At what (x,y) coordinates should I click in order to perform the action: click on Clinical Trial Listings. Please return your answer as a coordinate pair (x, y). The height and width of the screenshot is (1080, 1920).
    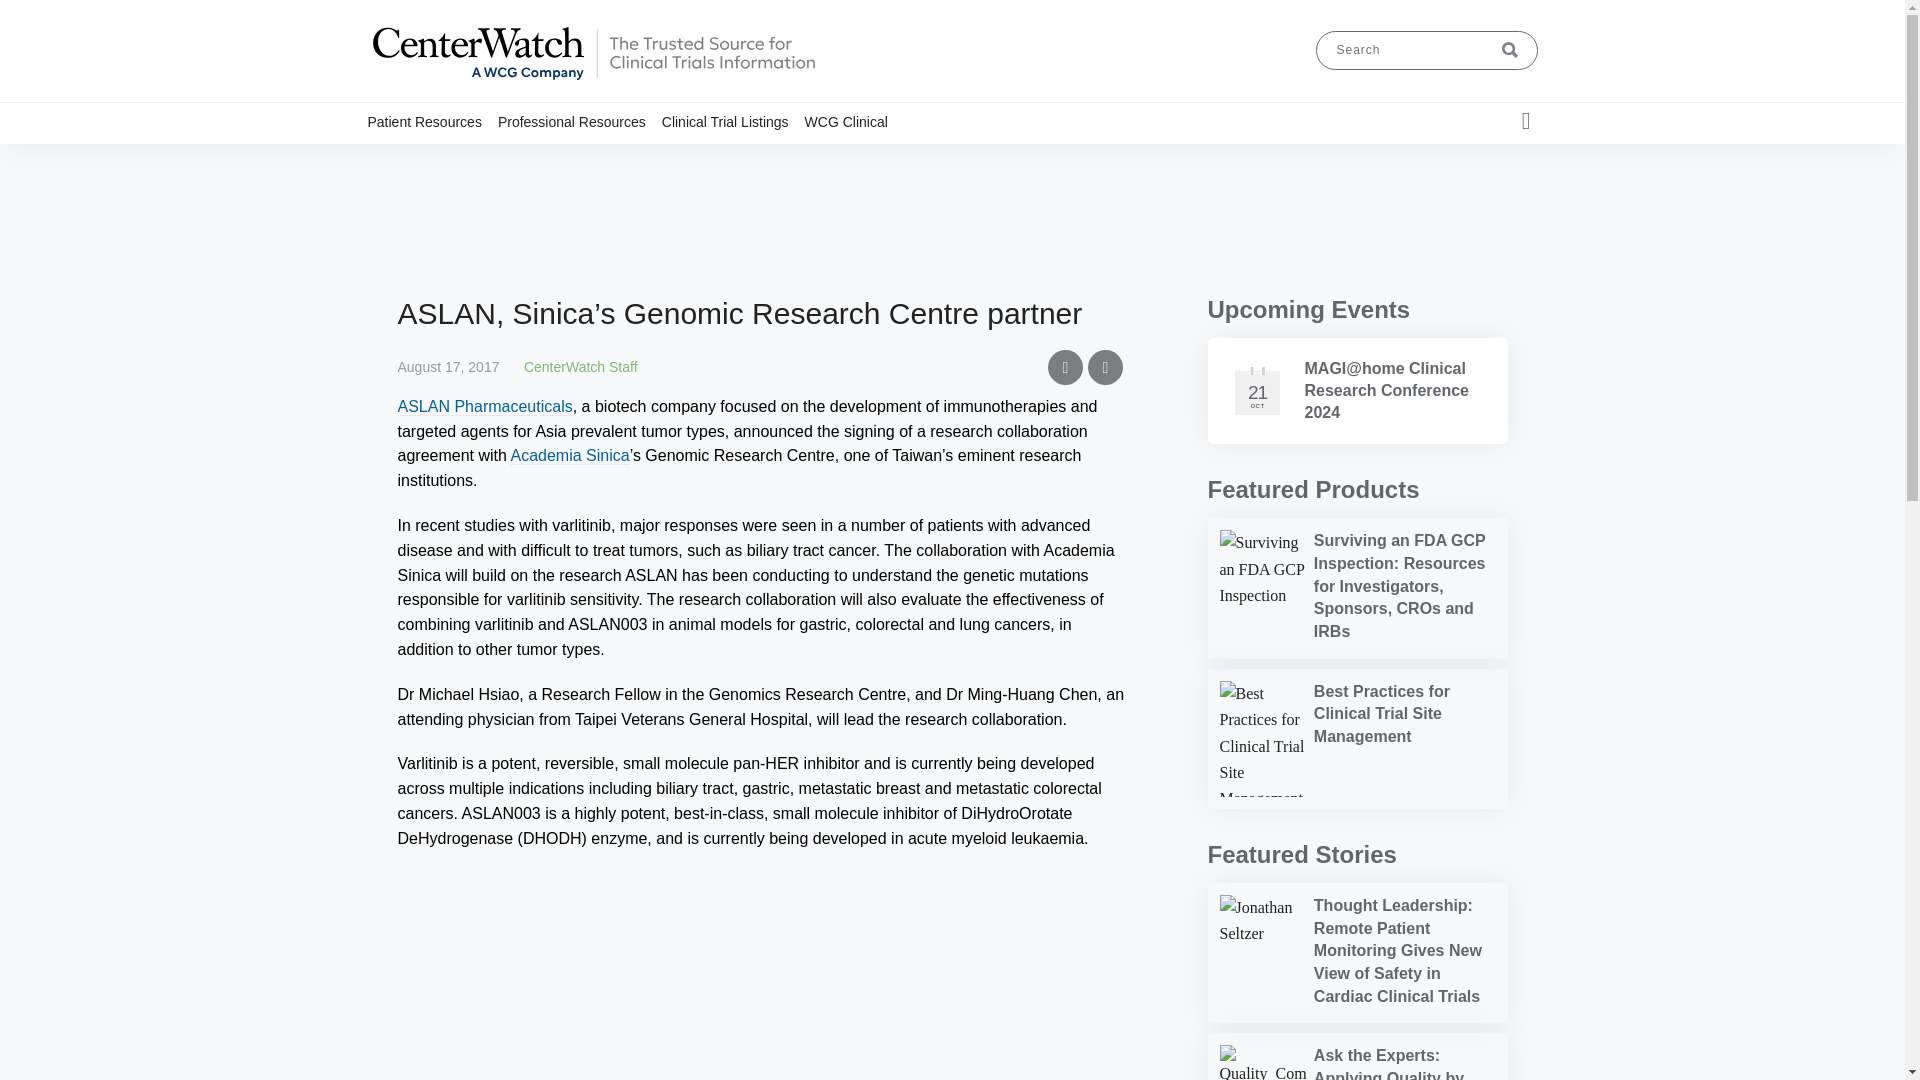
    Looking at the image, I should click on (468, 160).